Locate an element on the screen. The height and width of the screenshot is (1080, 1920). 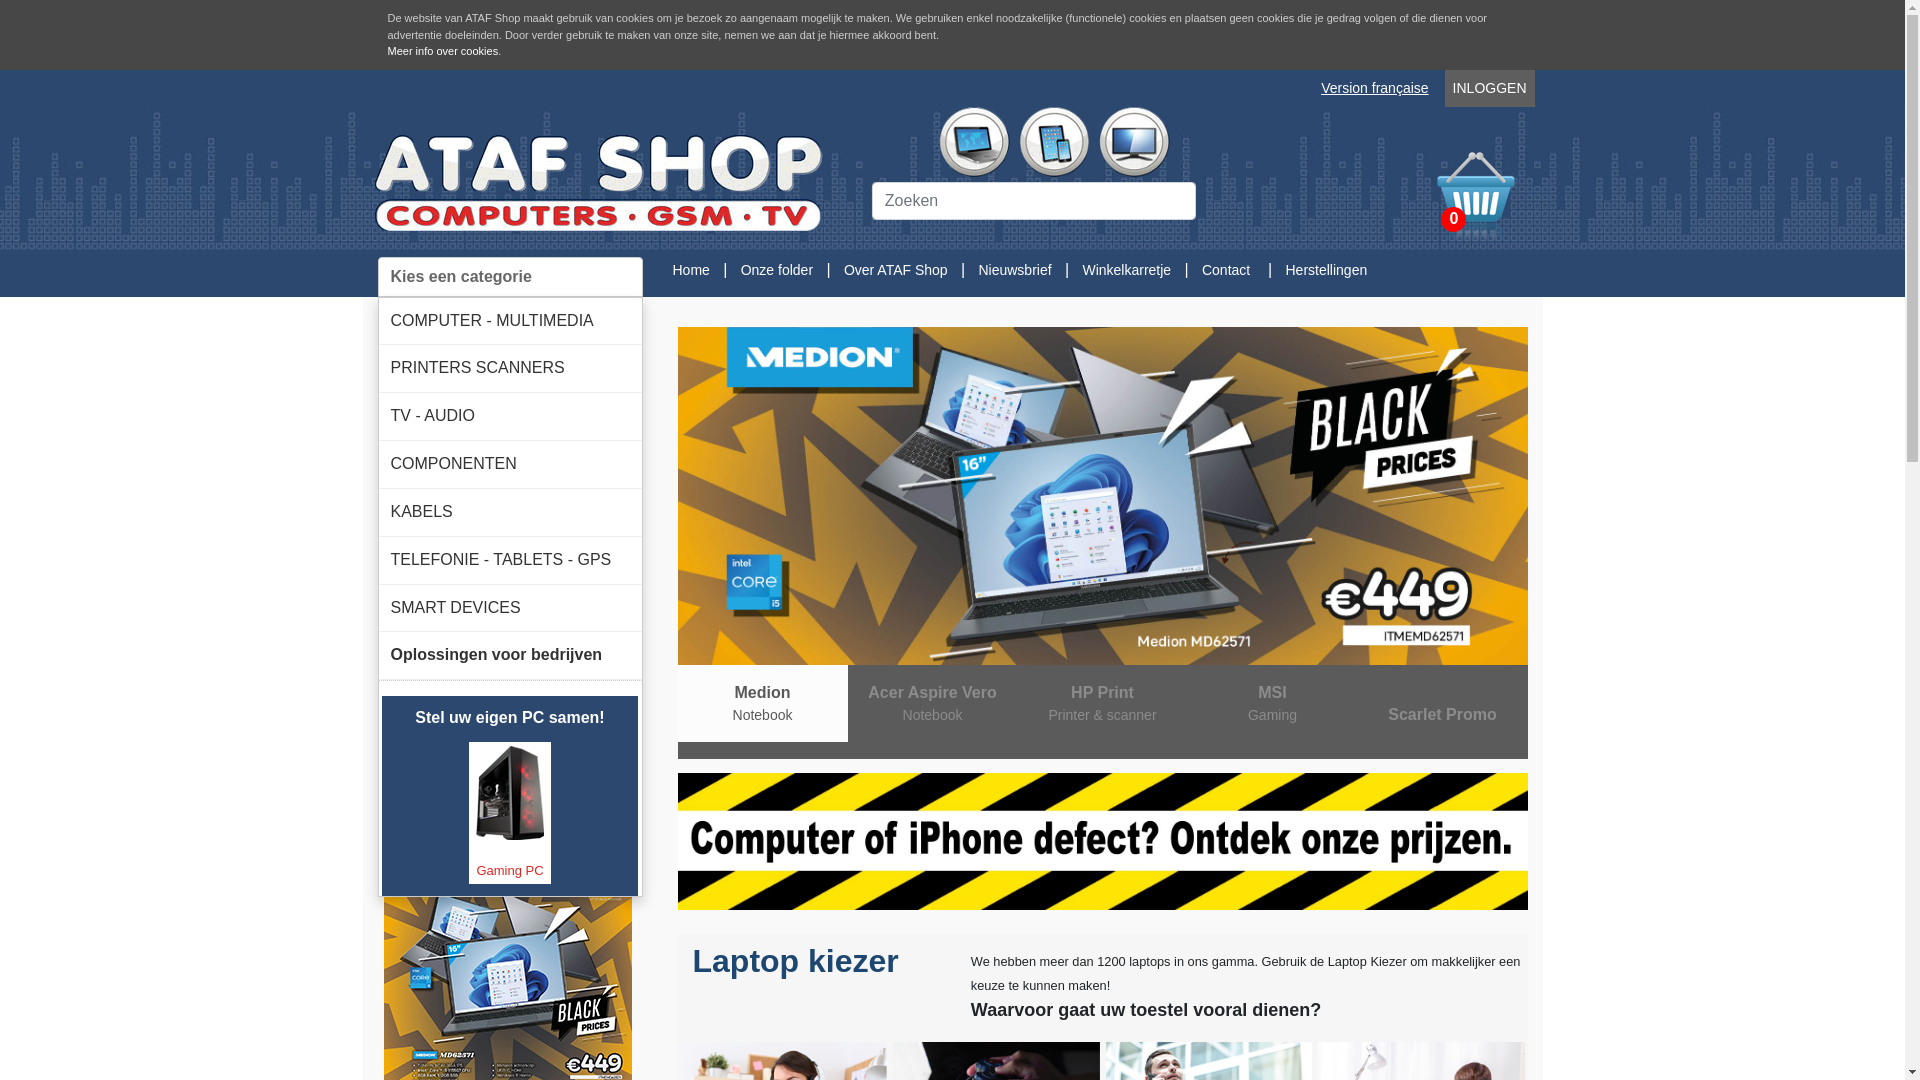
Winkelkarretje is located at coordinates (1126, 270).